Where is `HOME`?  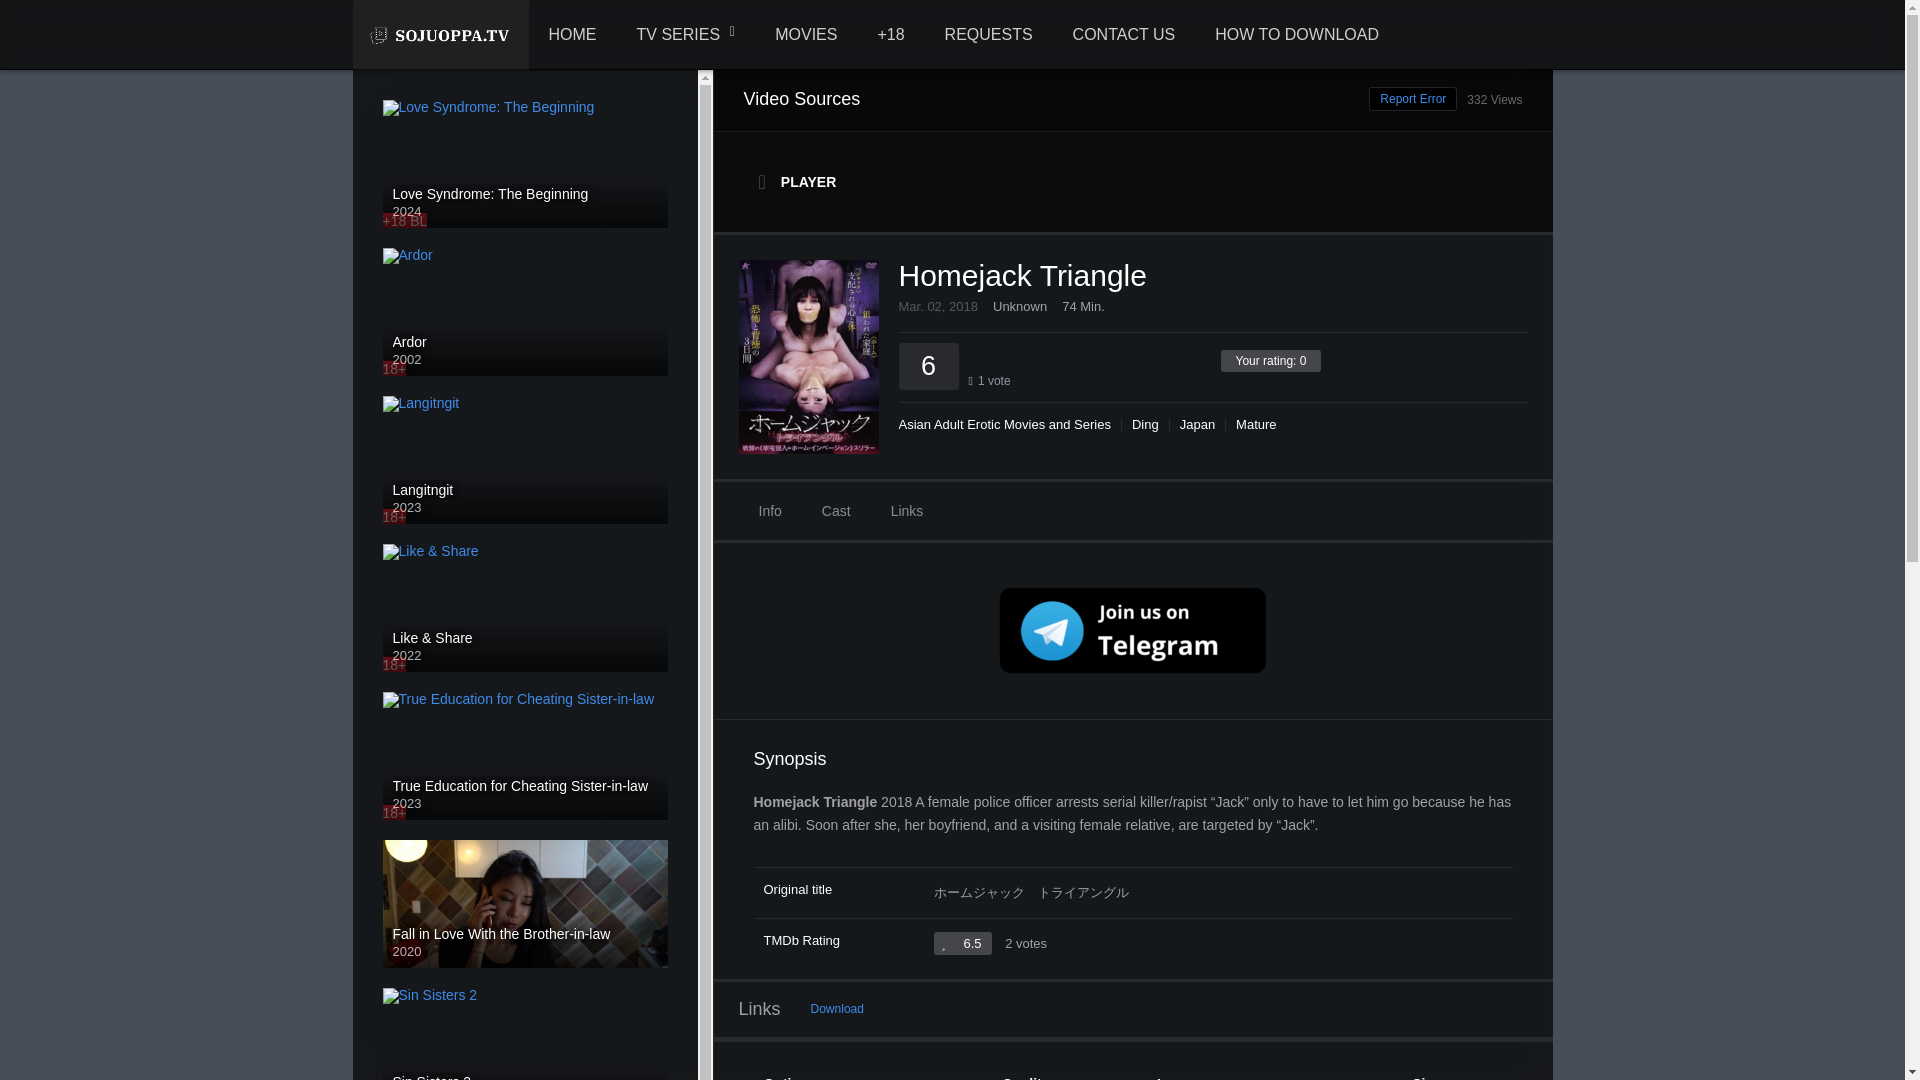
HOME is located at coordinates (572, 35).